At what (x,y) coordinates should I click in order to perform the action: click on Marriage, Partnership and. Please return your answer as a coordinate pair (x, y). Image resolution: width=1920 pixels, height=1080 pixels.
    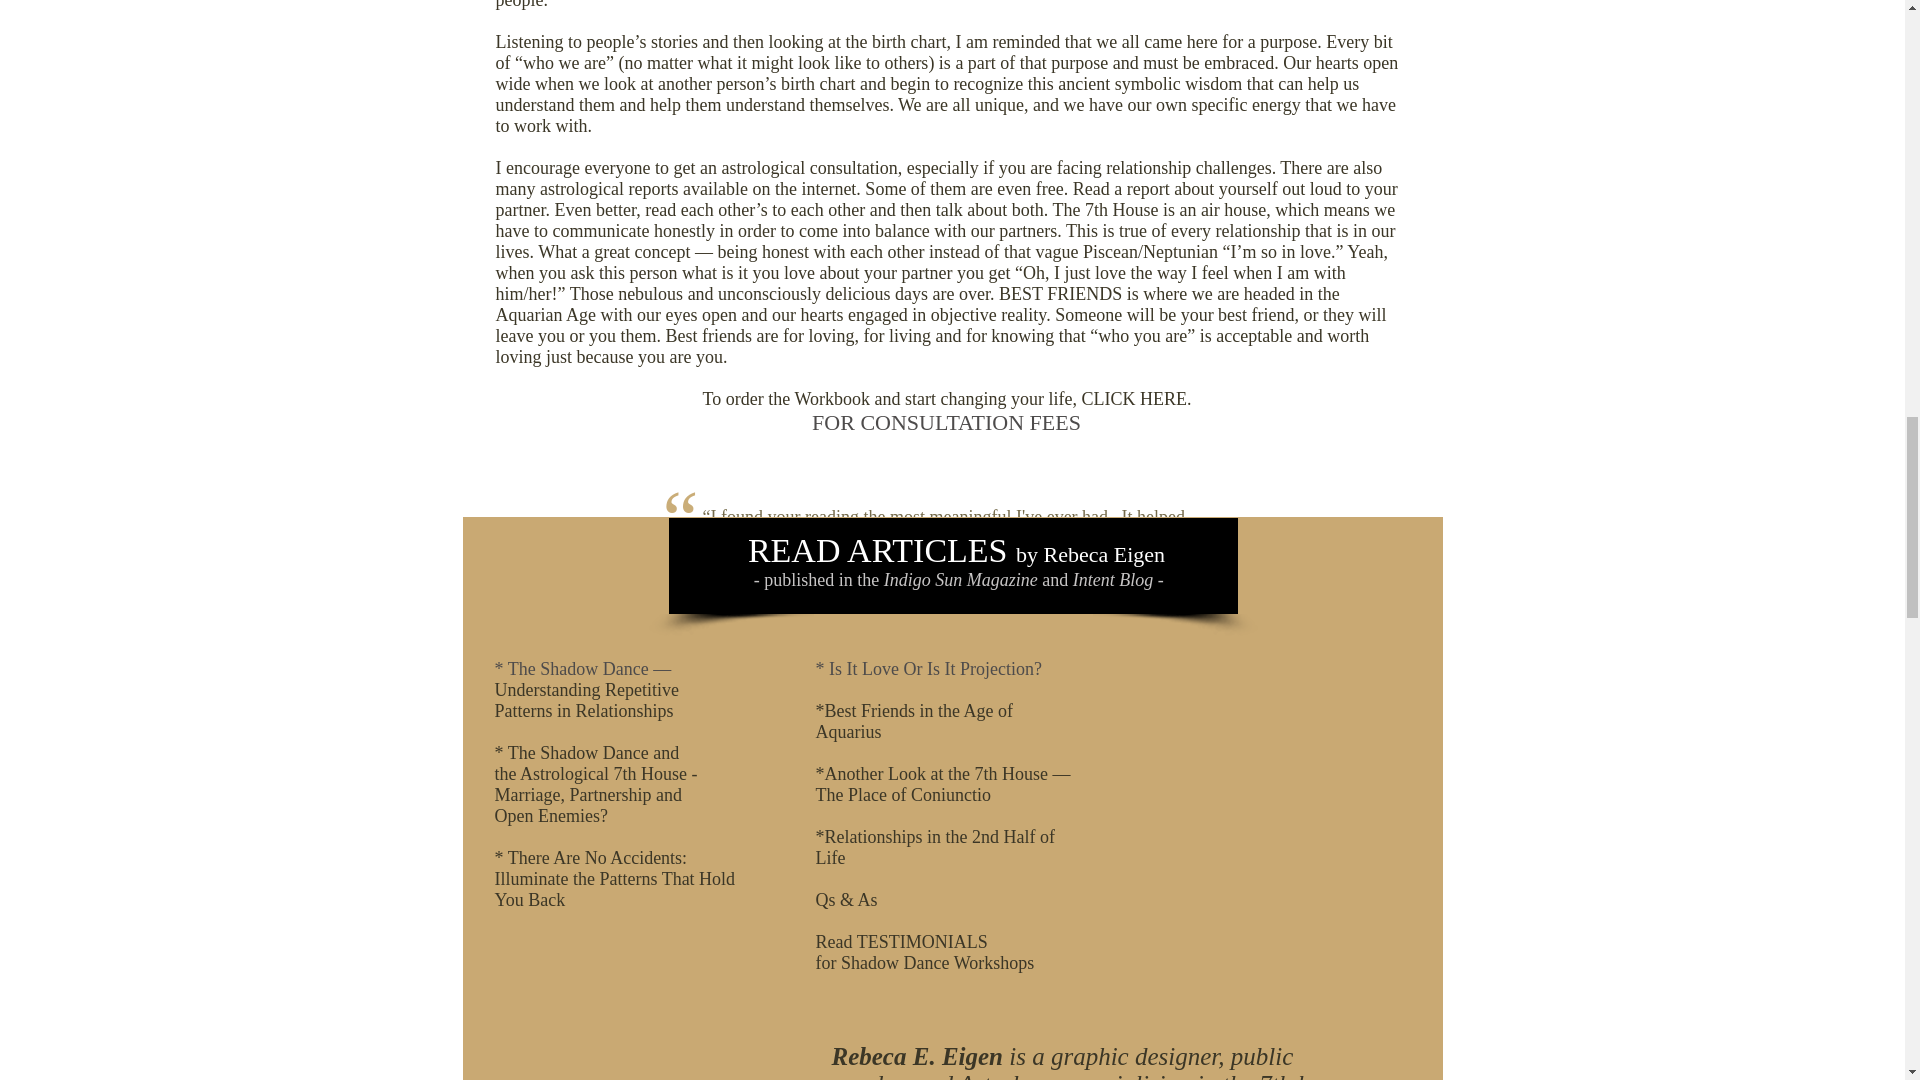
    Looking at the image, I should click on (587, 794).